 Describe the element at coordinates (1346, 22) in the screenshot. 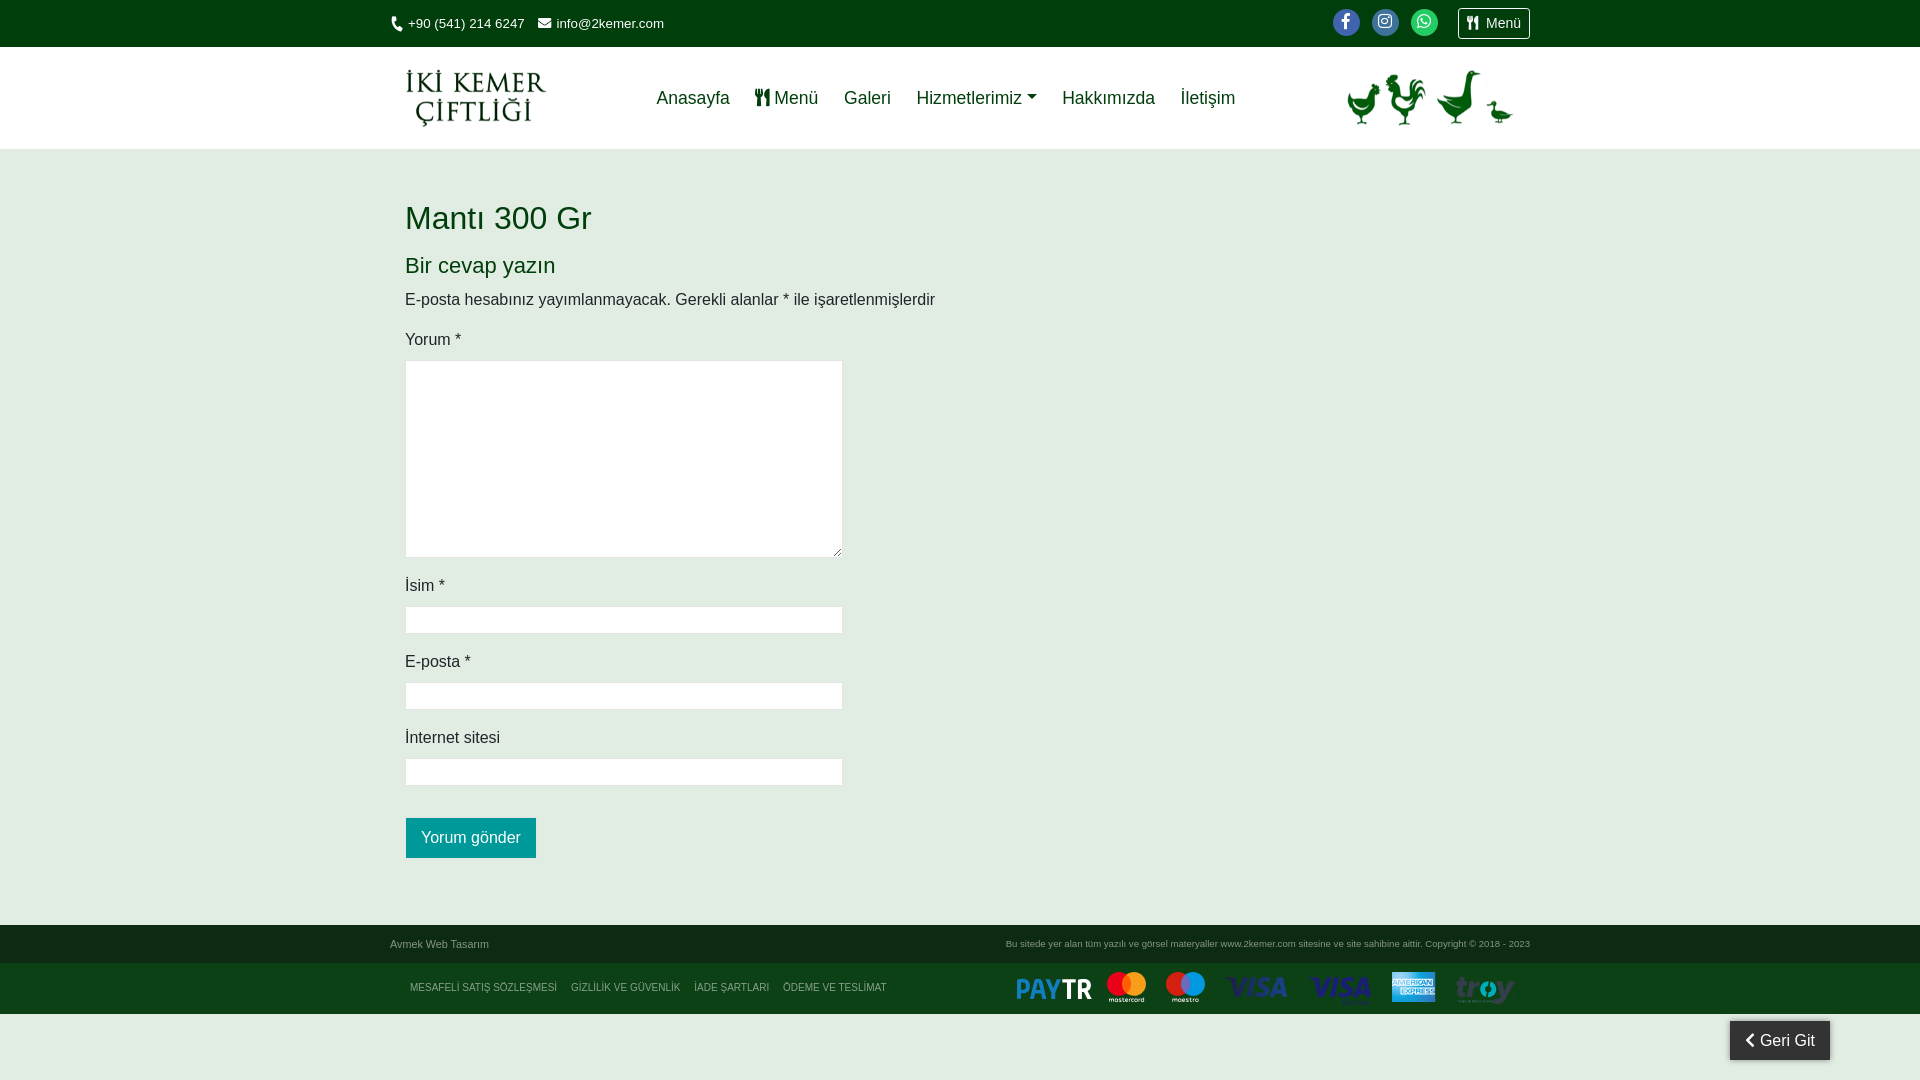

I see `facebook` at that location.